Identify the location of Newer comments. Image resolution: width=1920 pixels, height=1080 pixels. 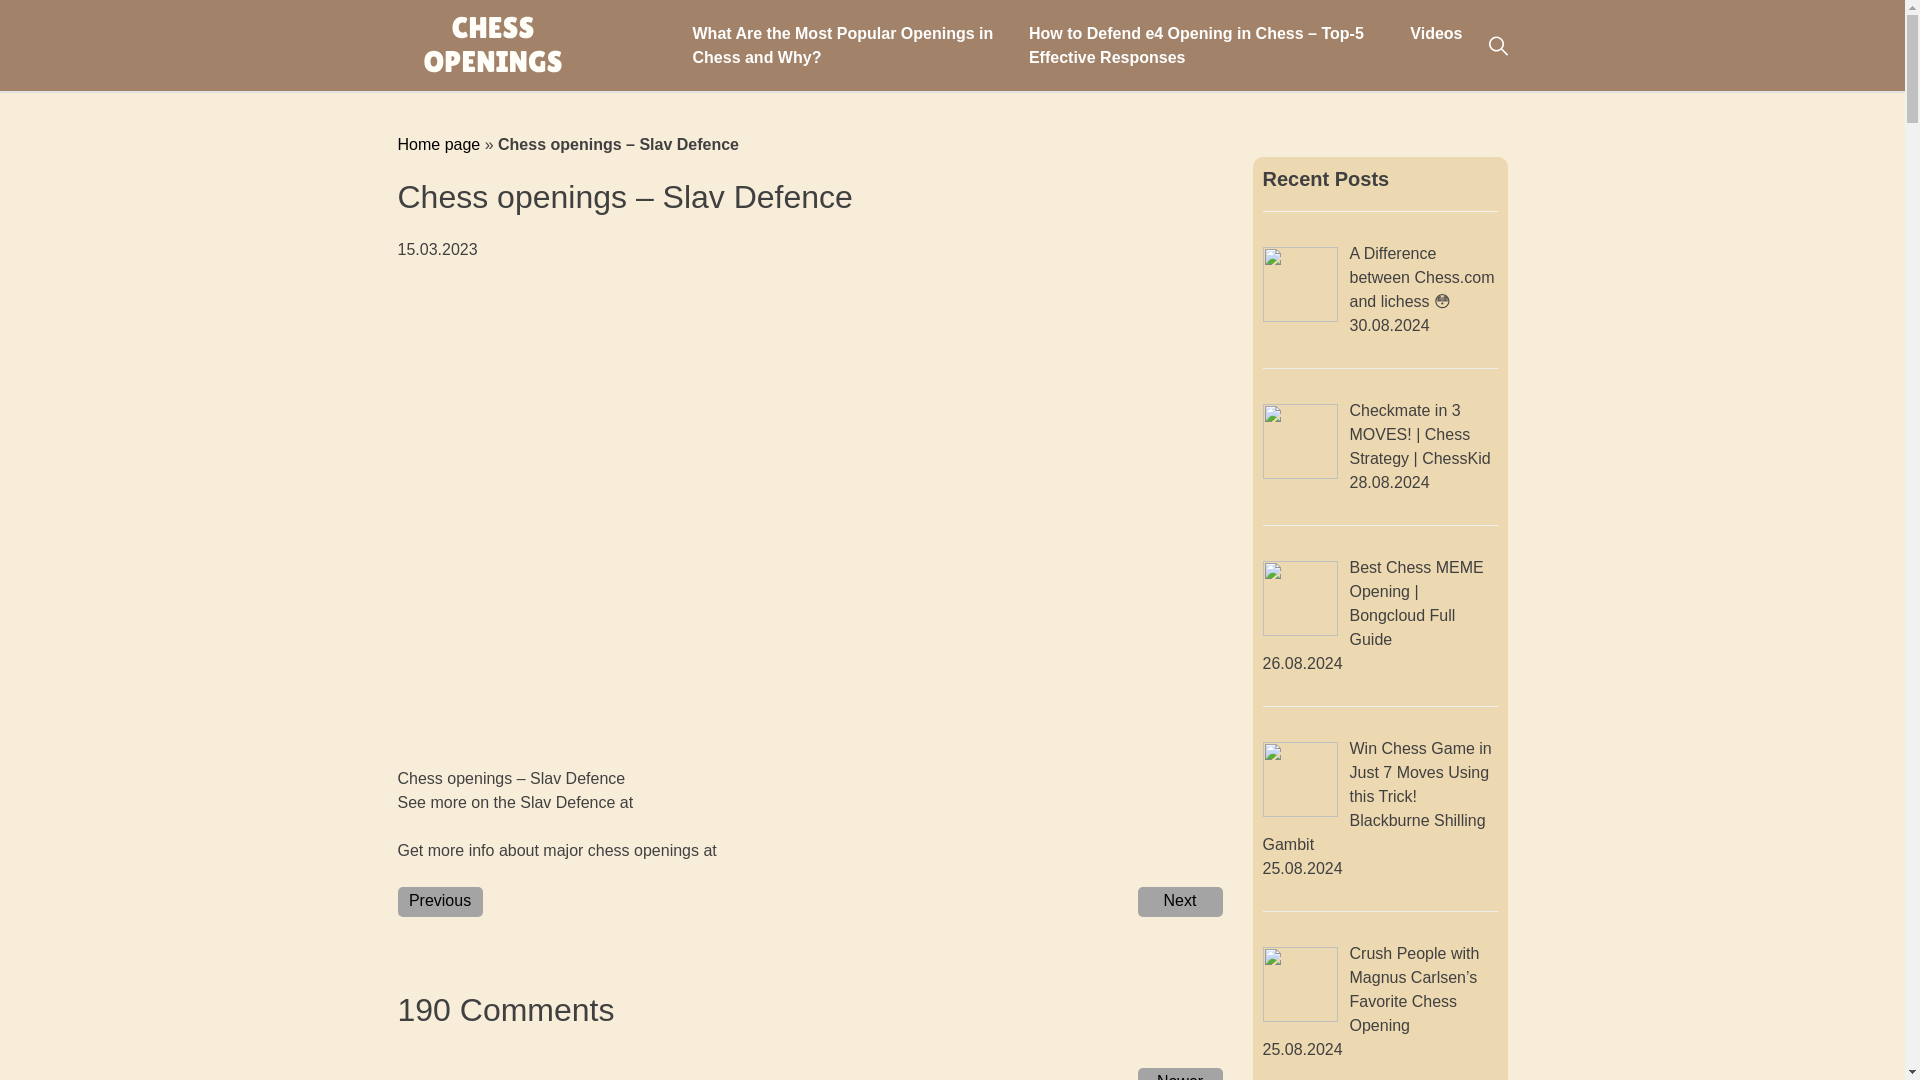
(1180, 1074).